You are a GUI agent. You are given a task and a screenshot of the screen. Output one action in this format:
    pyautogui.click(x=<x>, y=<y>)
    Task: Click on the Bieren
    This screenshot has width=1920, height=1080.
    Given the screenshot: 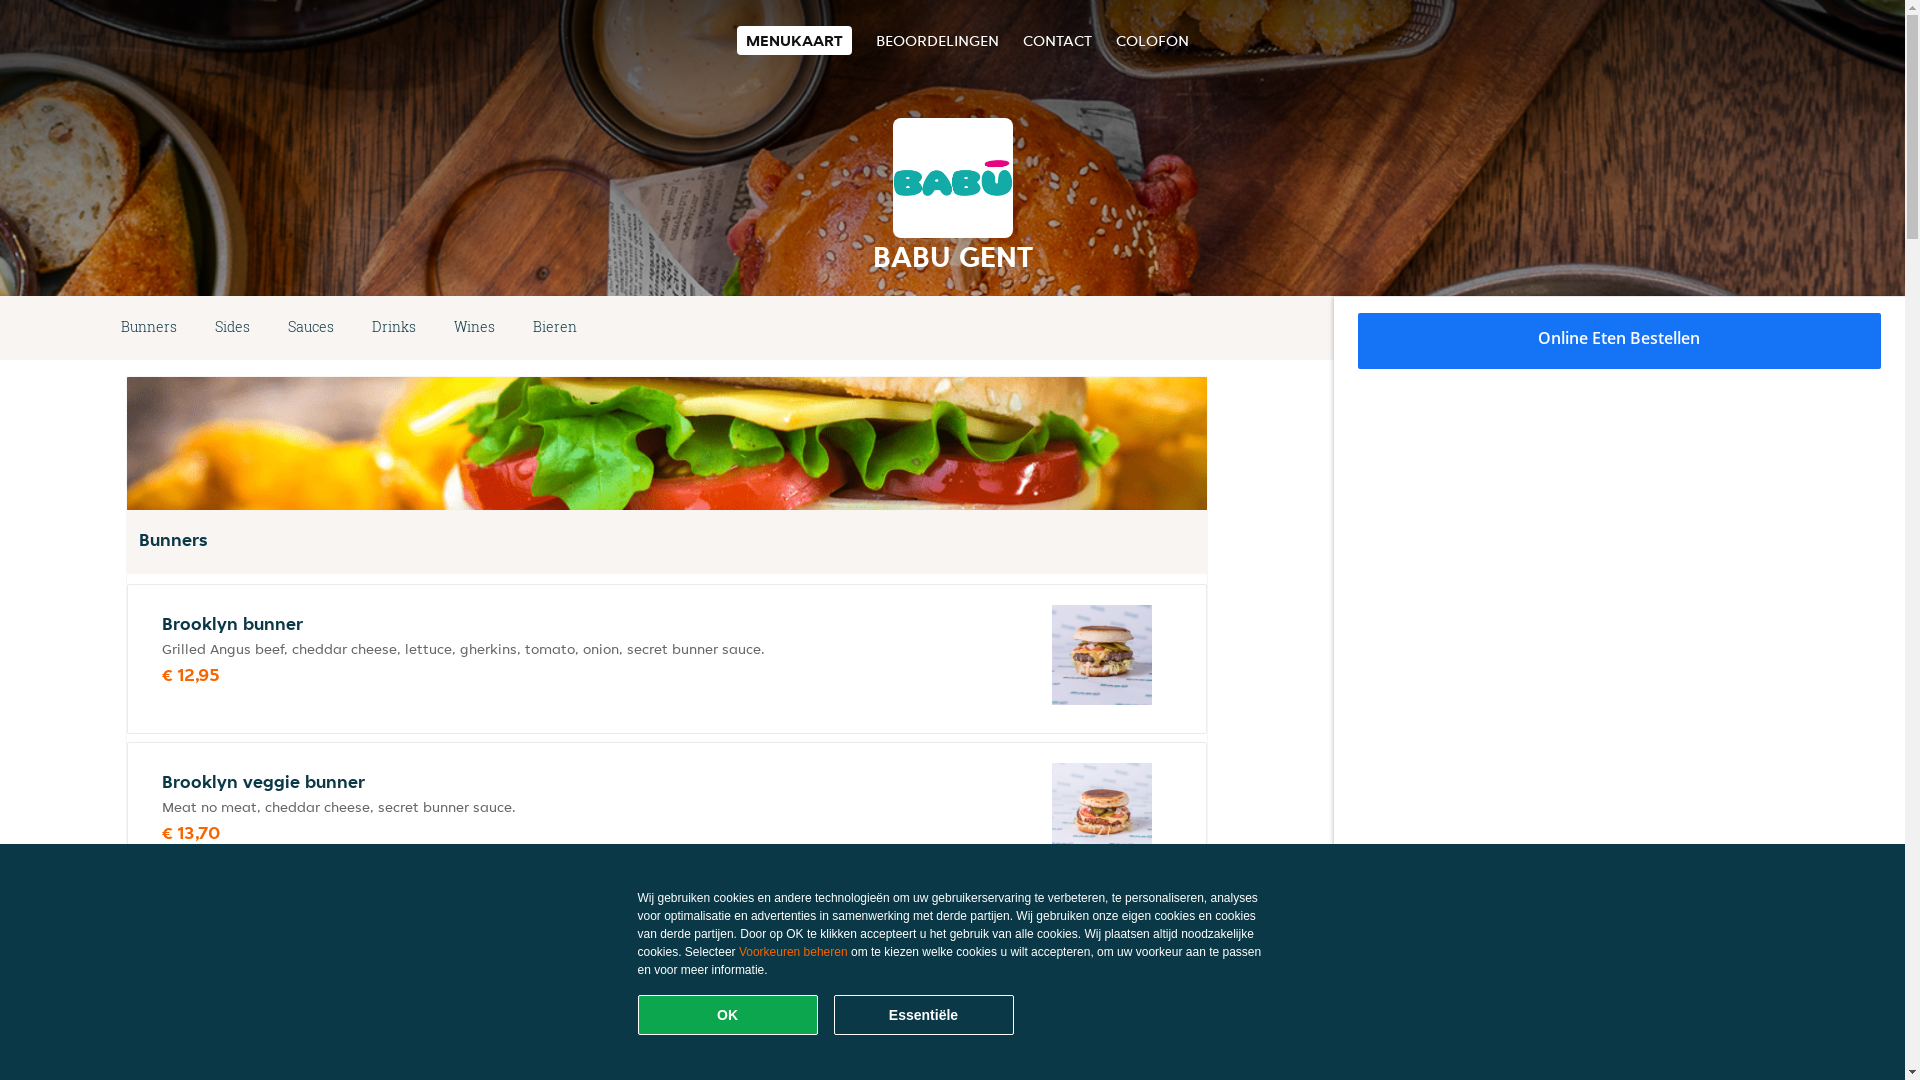 What is the action you would take?
    pyautogui.click(x=555, y=328)
    